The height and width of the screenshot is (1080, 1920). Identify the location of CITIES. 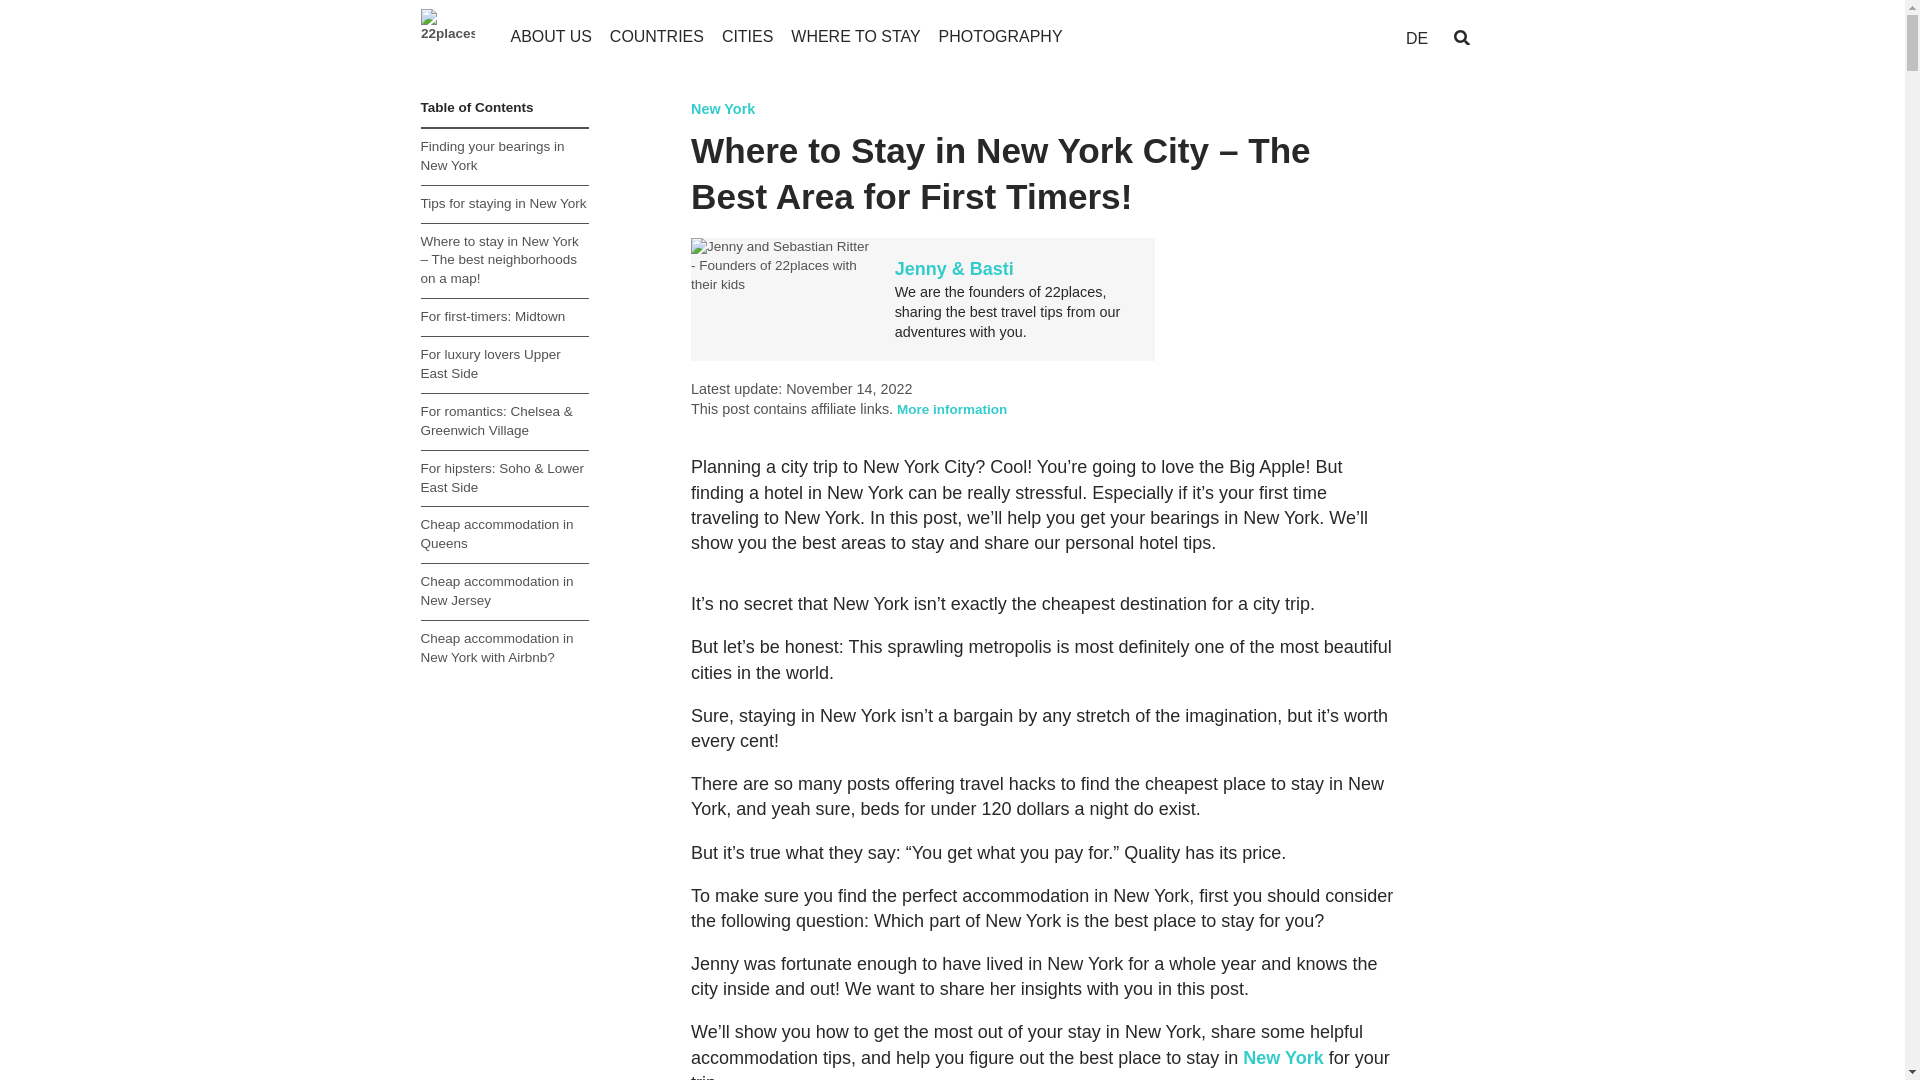
(748, 36).